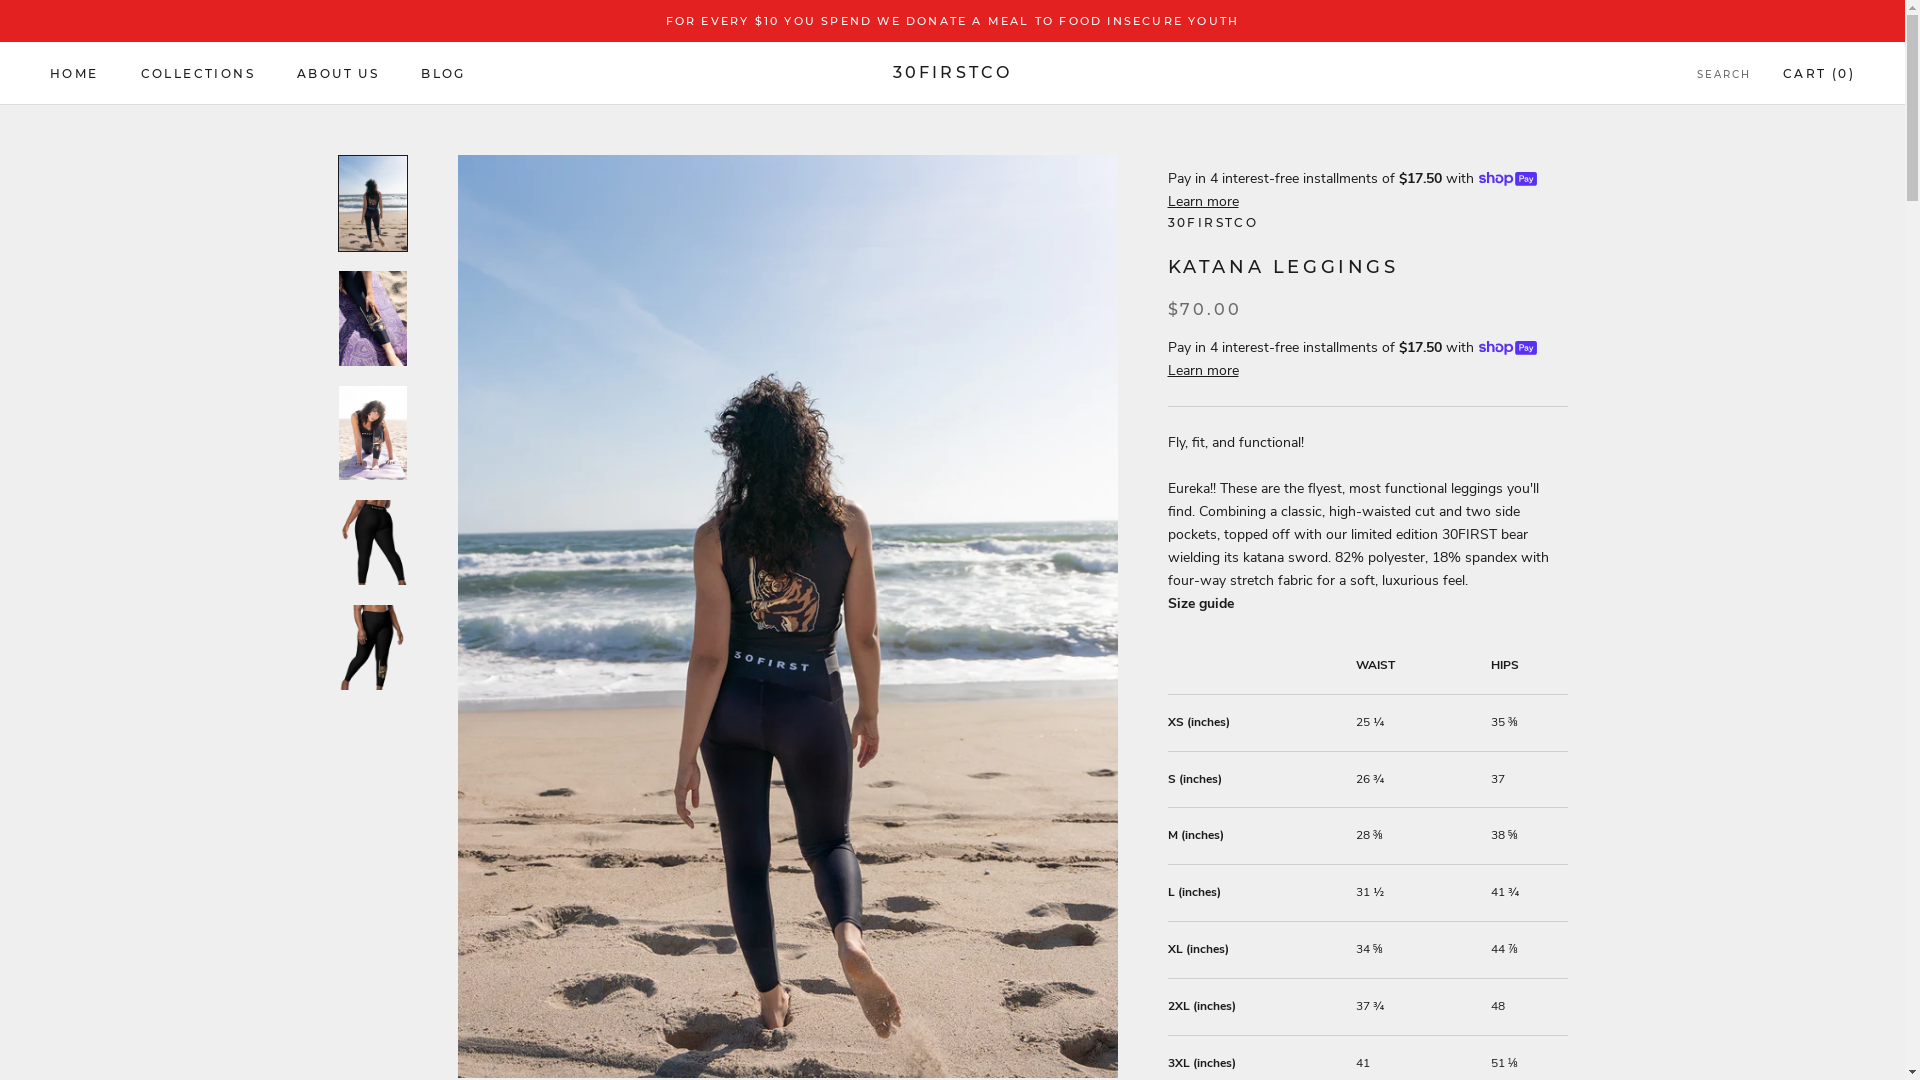  What do you see at coordinates (198, 74) in the screenshot?
I see `COLLECTIONS
COLLECTIONS` at bounding box center [198, 74].